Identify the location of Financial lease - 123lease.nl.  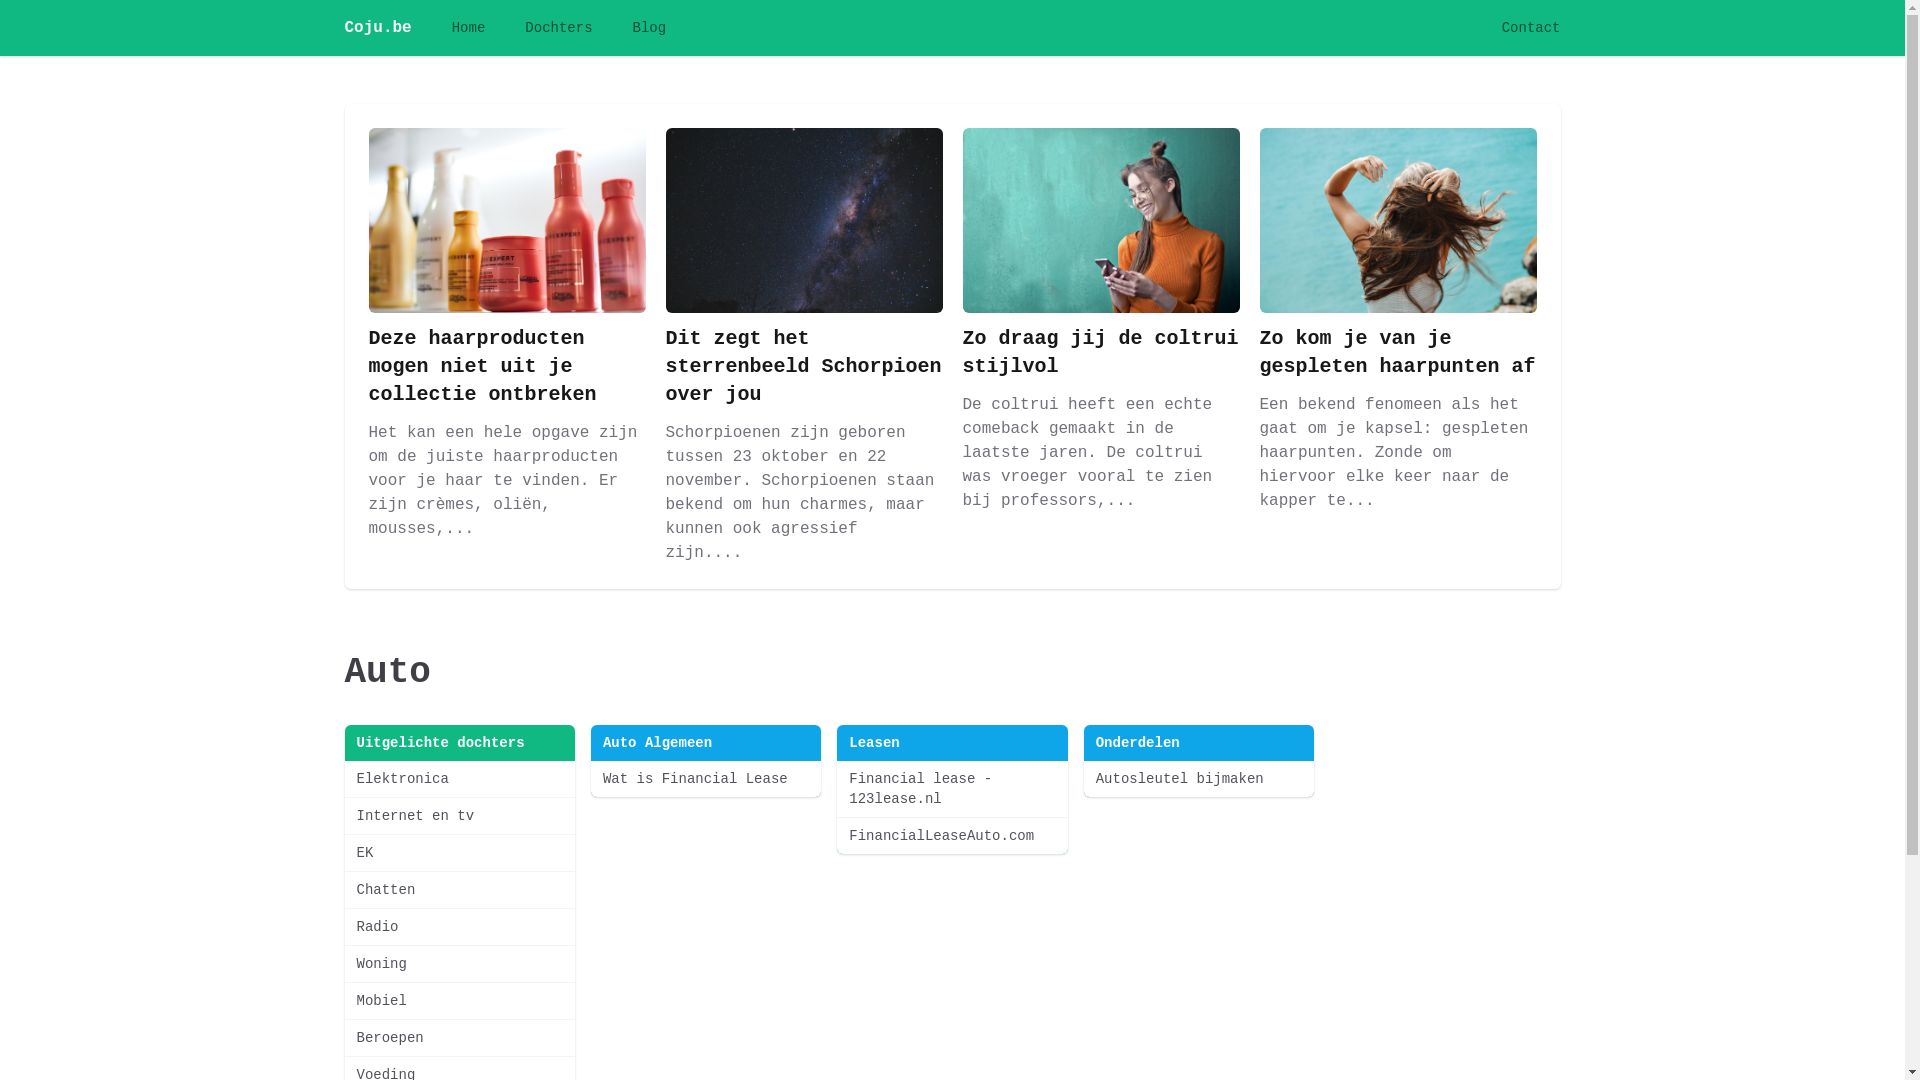
(952, 789).